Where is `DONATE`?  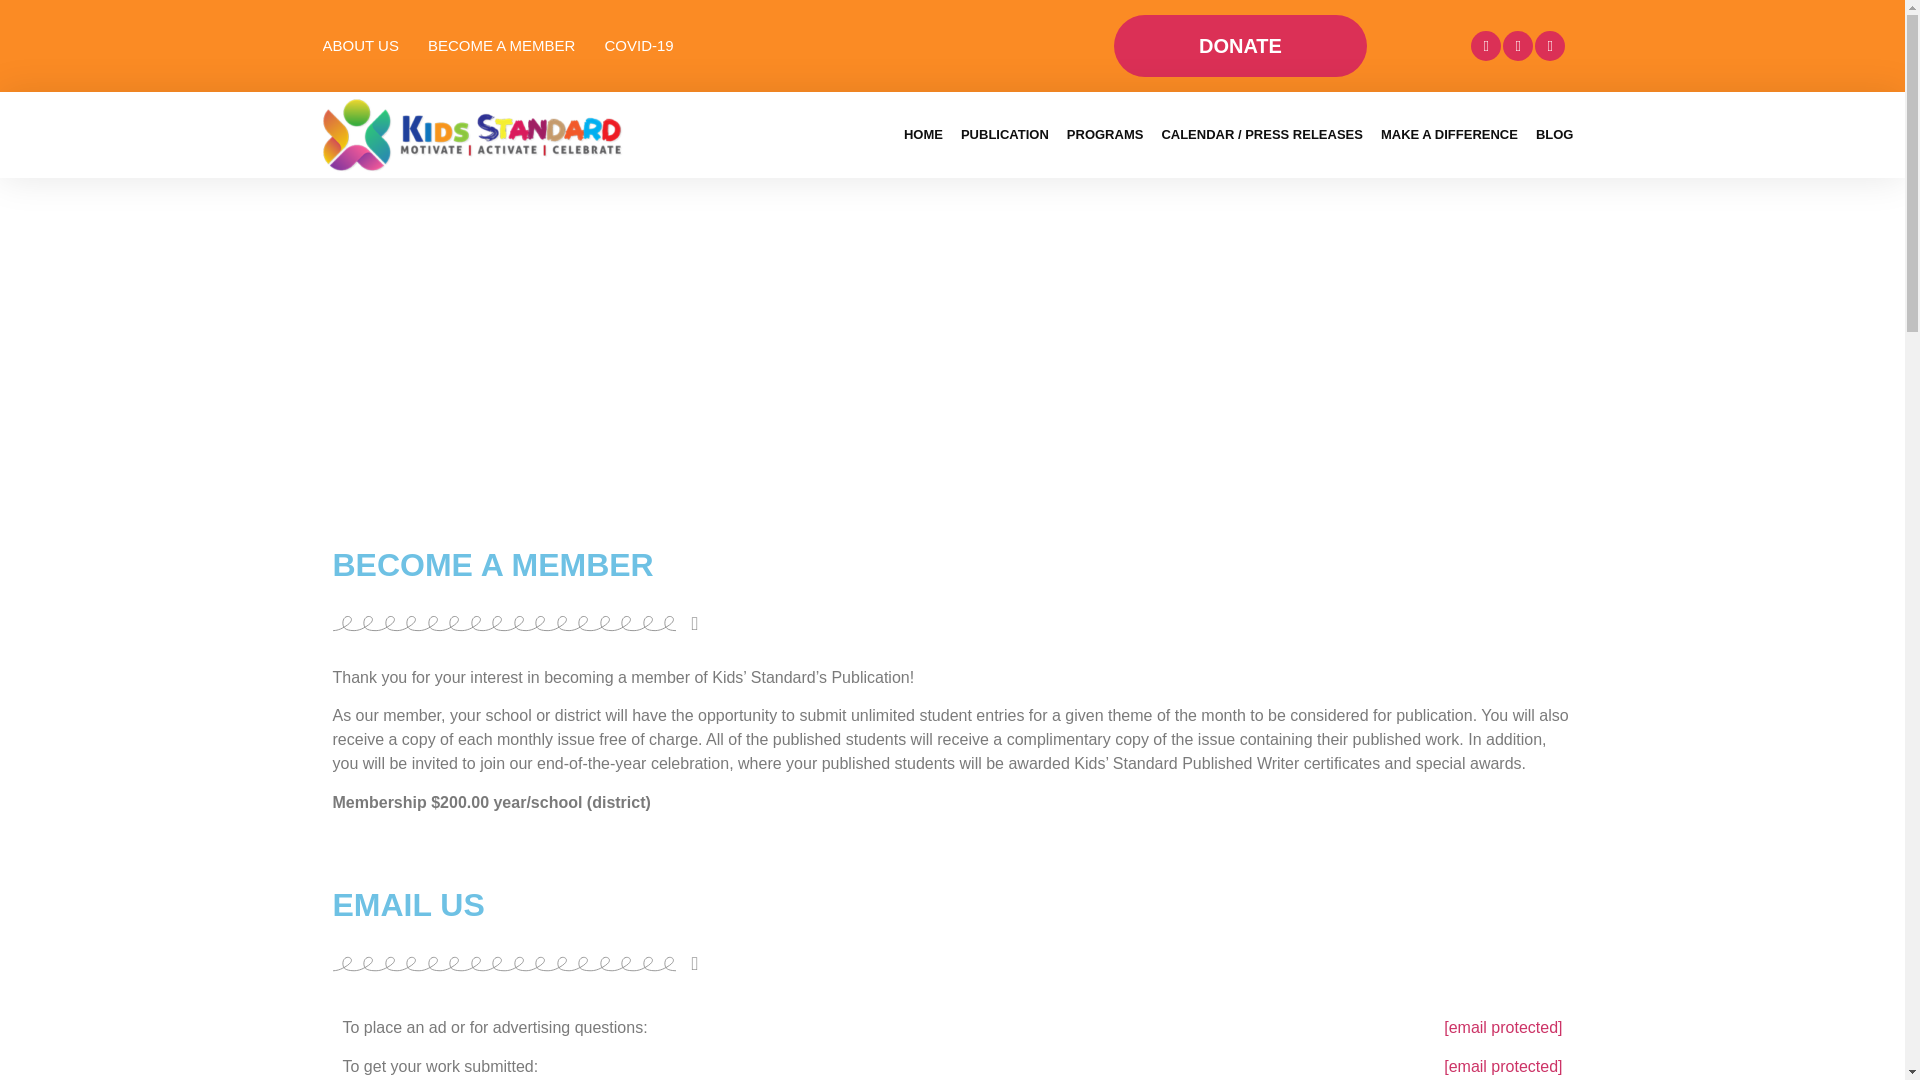 DONATE is located at coordinates (1240, 46).